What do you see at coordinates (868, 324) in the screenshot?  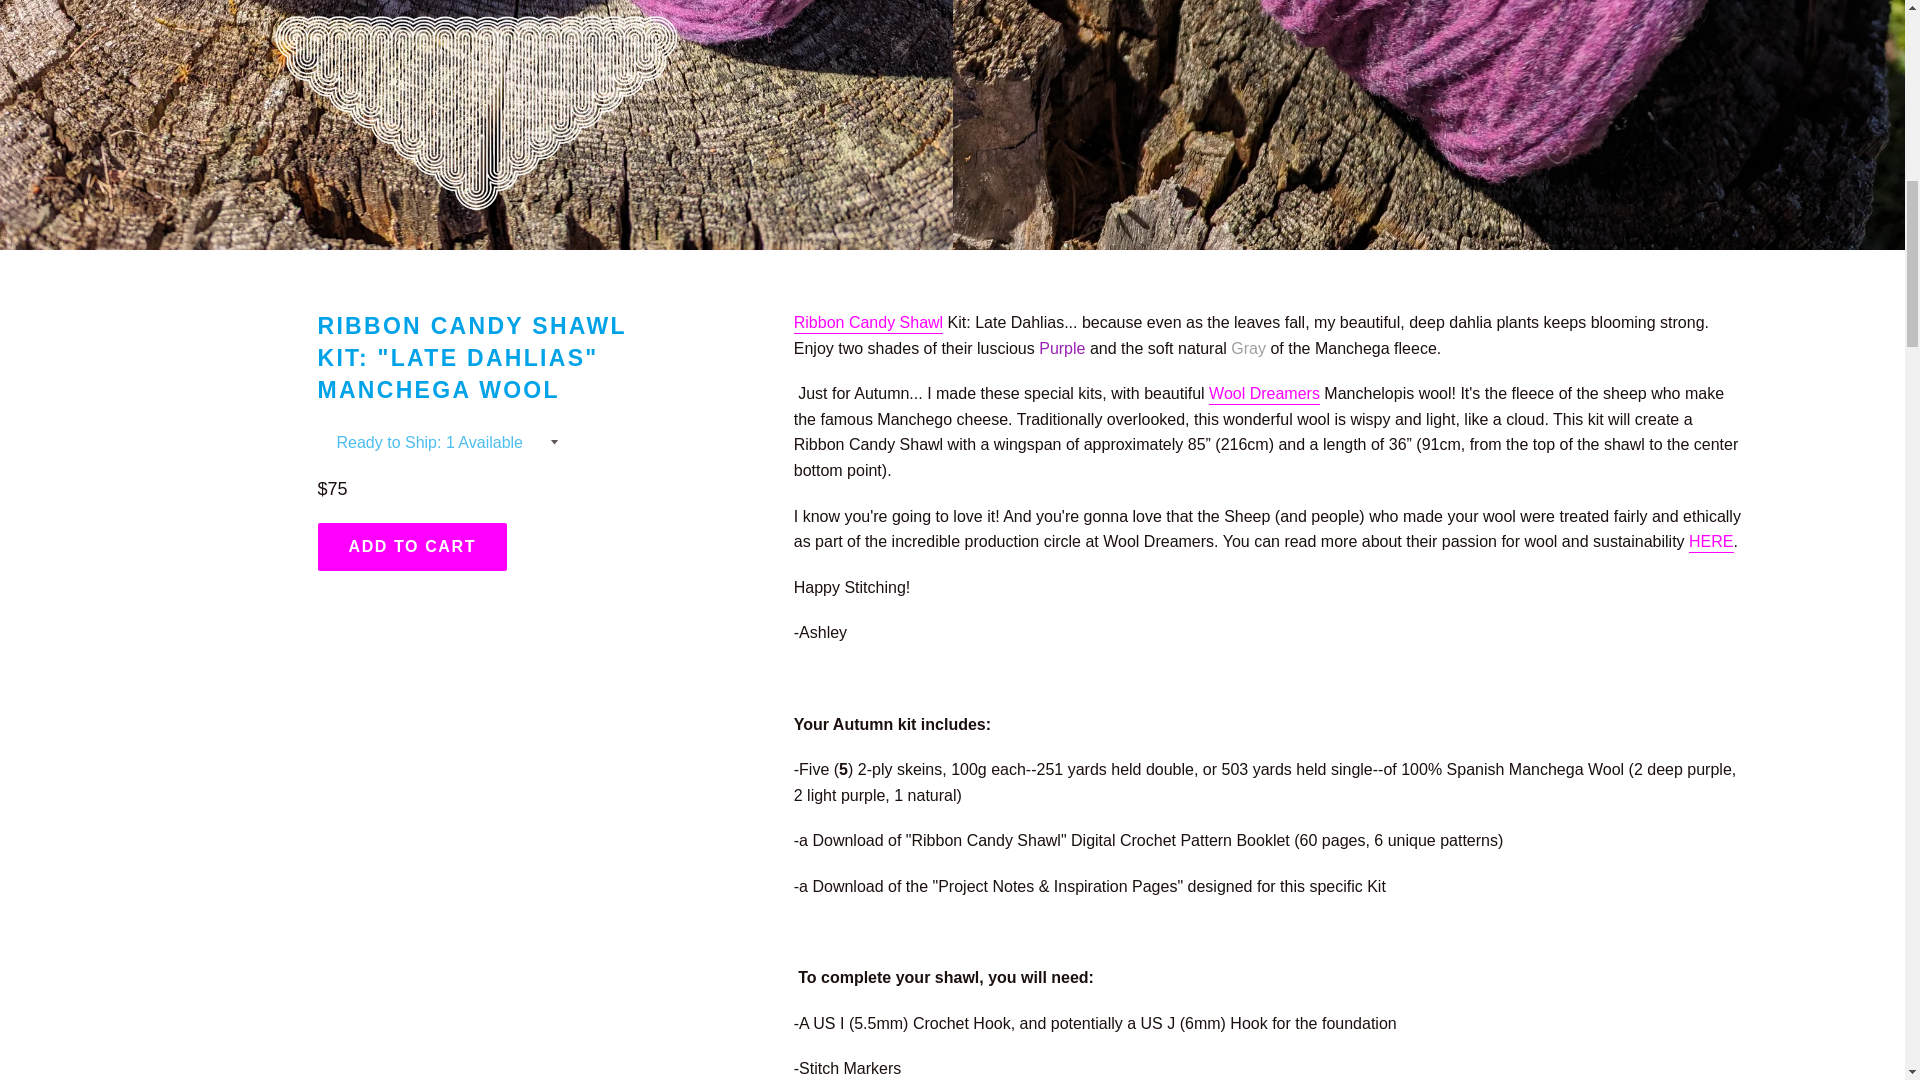 I see `Ribbon Candy Shawl` at bounding box center [868, 324].